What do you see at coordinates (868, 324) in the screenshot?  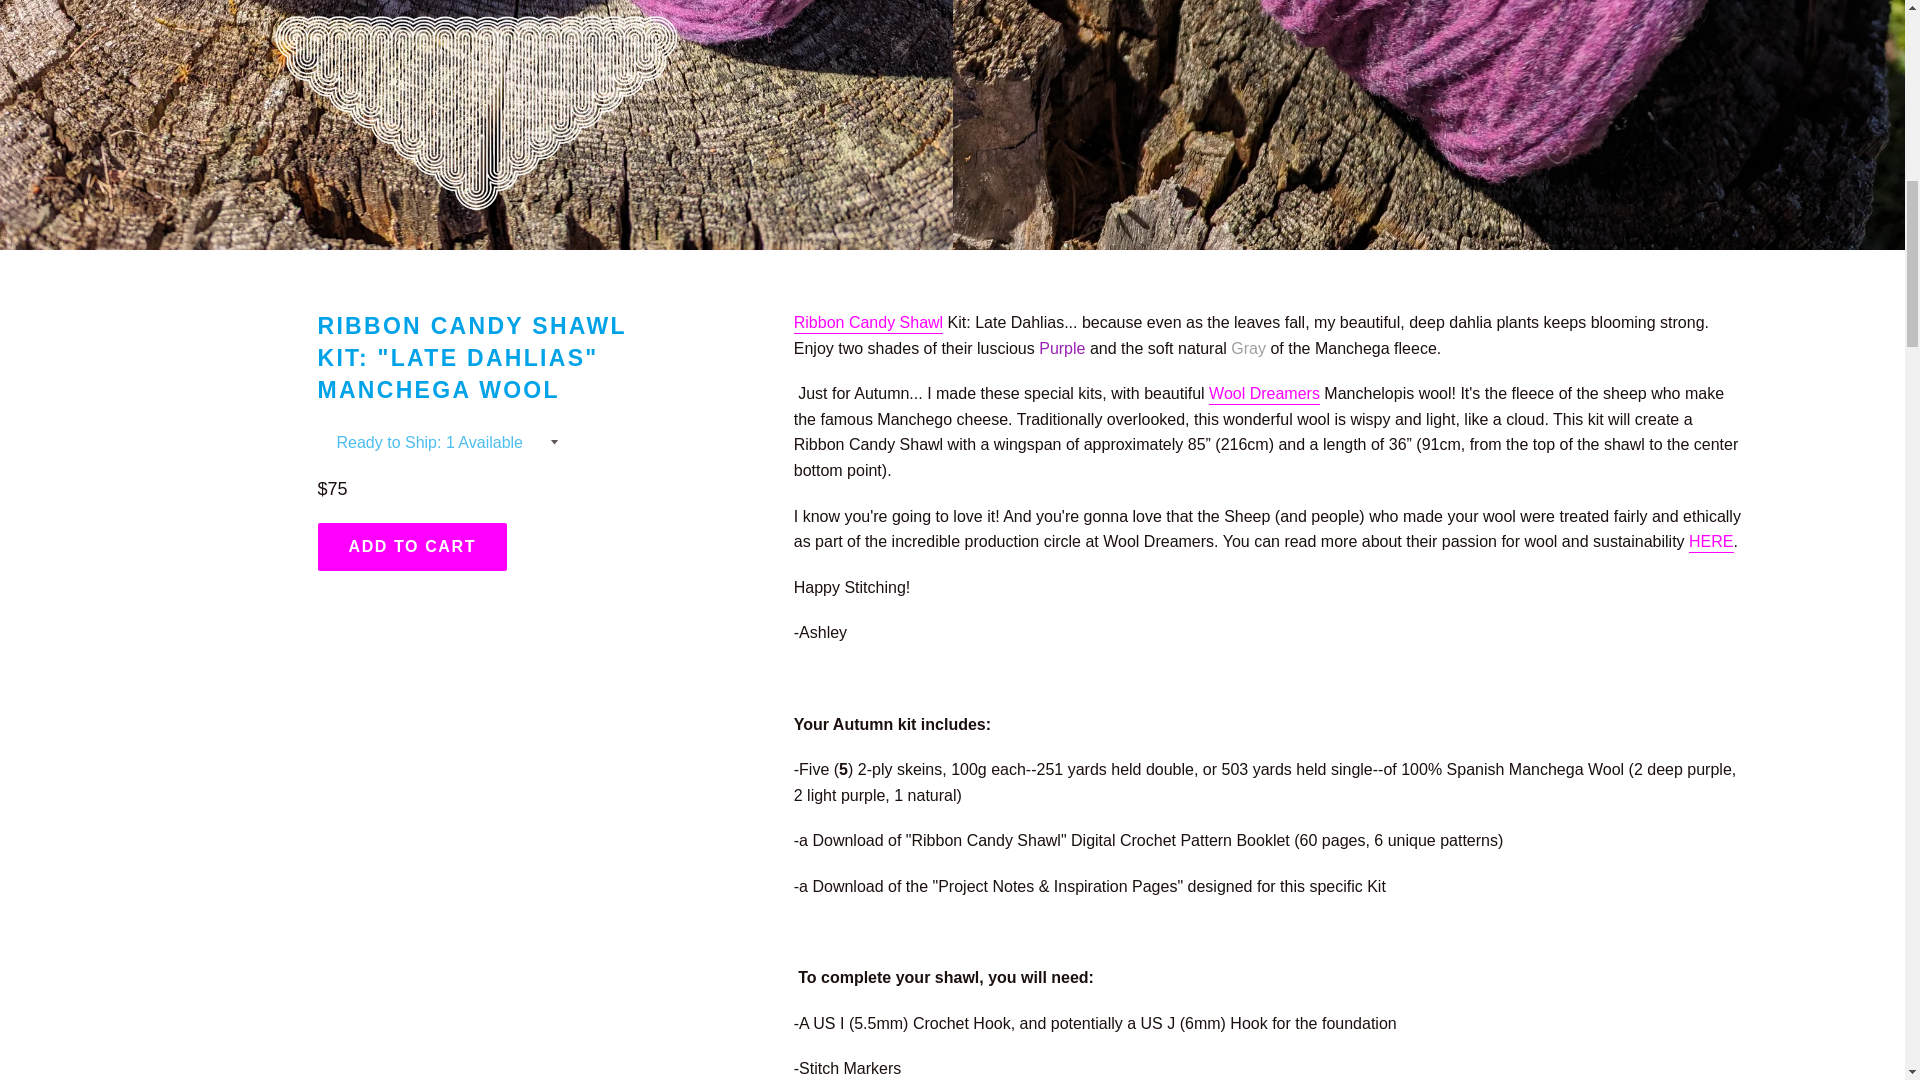 I see `Ribbon Candy Shawl` at bounding box center [868, 324].